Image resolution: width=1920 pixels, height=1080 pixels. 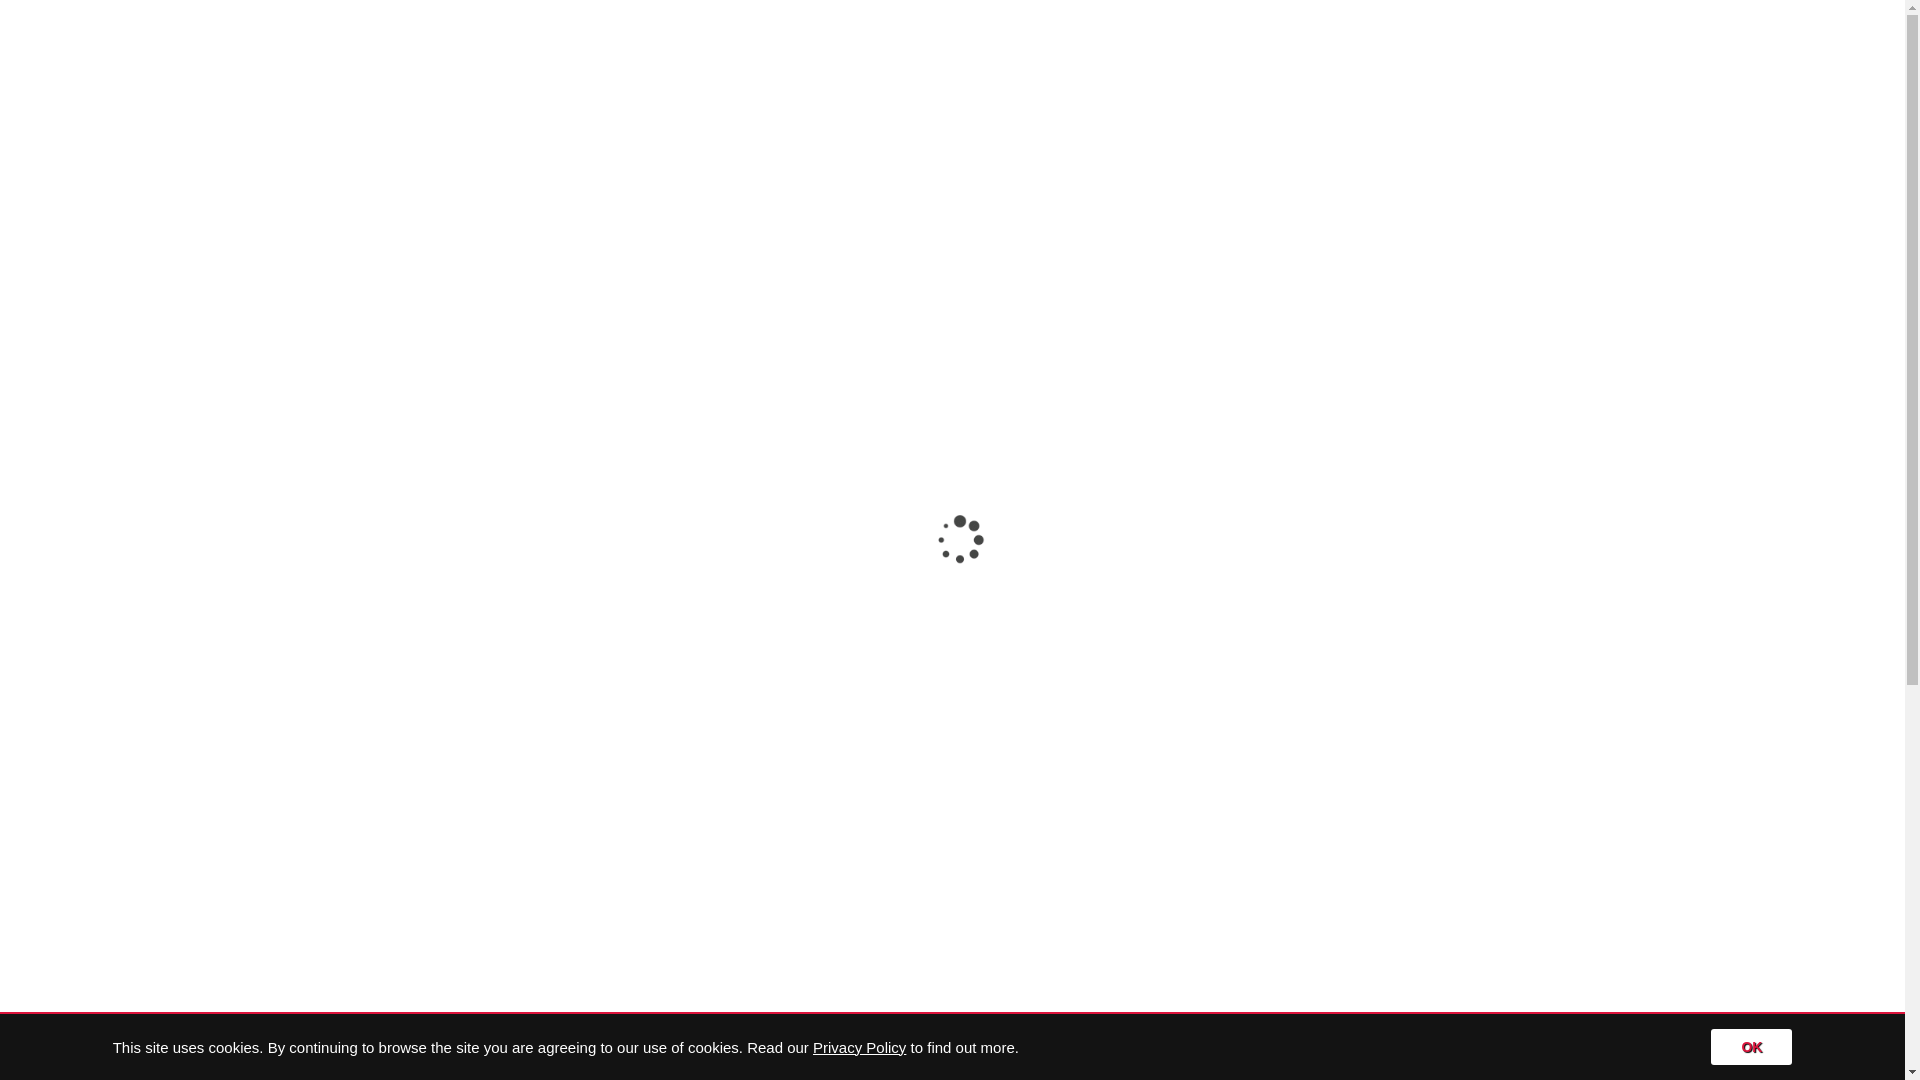 I want to click on Encyclopedias, so click(x=1280, y=26).